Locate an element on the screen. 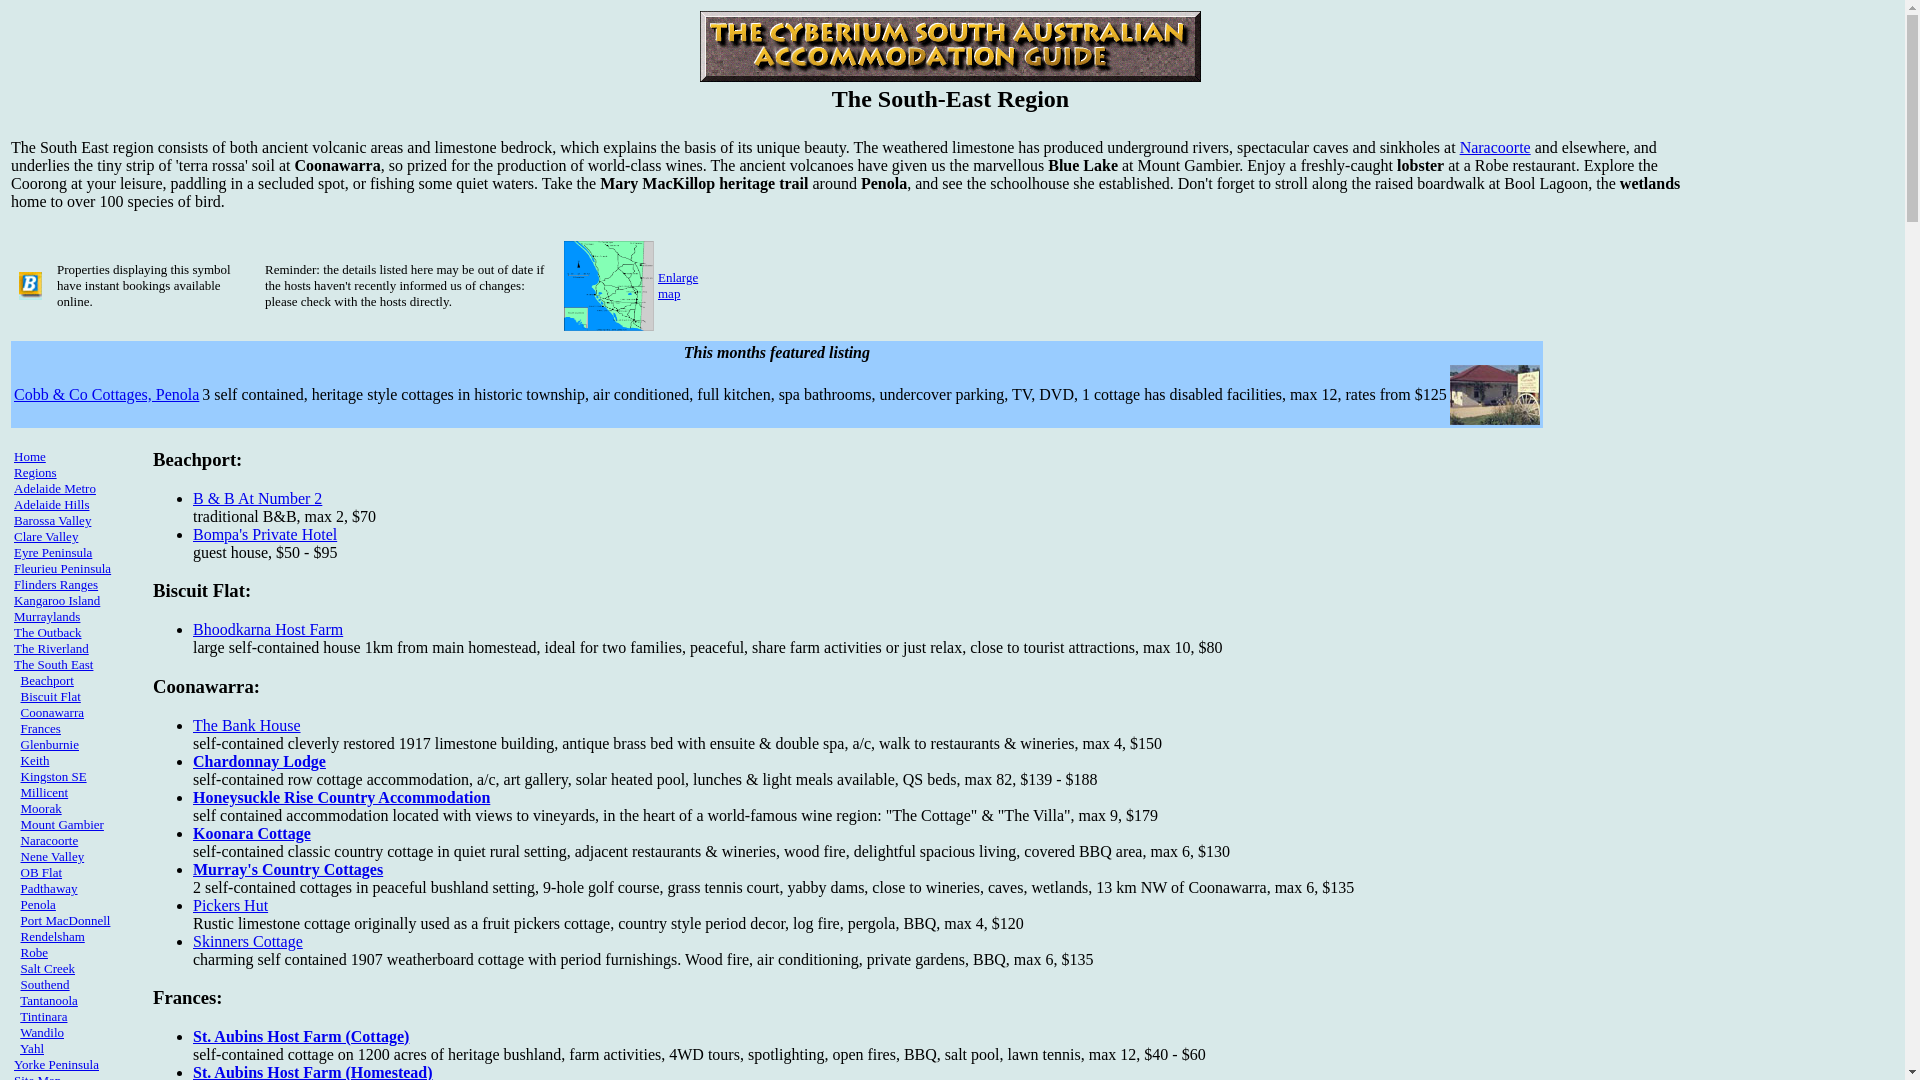  Koonara Cottage is located at coordinates (252, 832).